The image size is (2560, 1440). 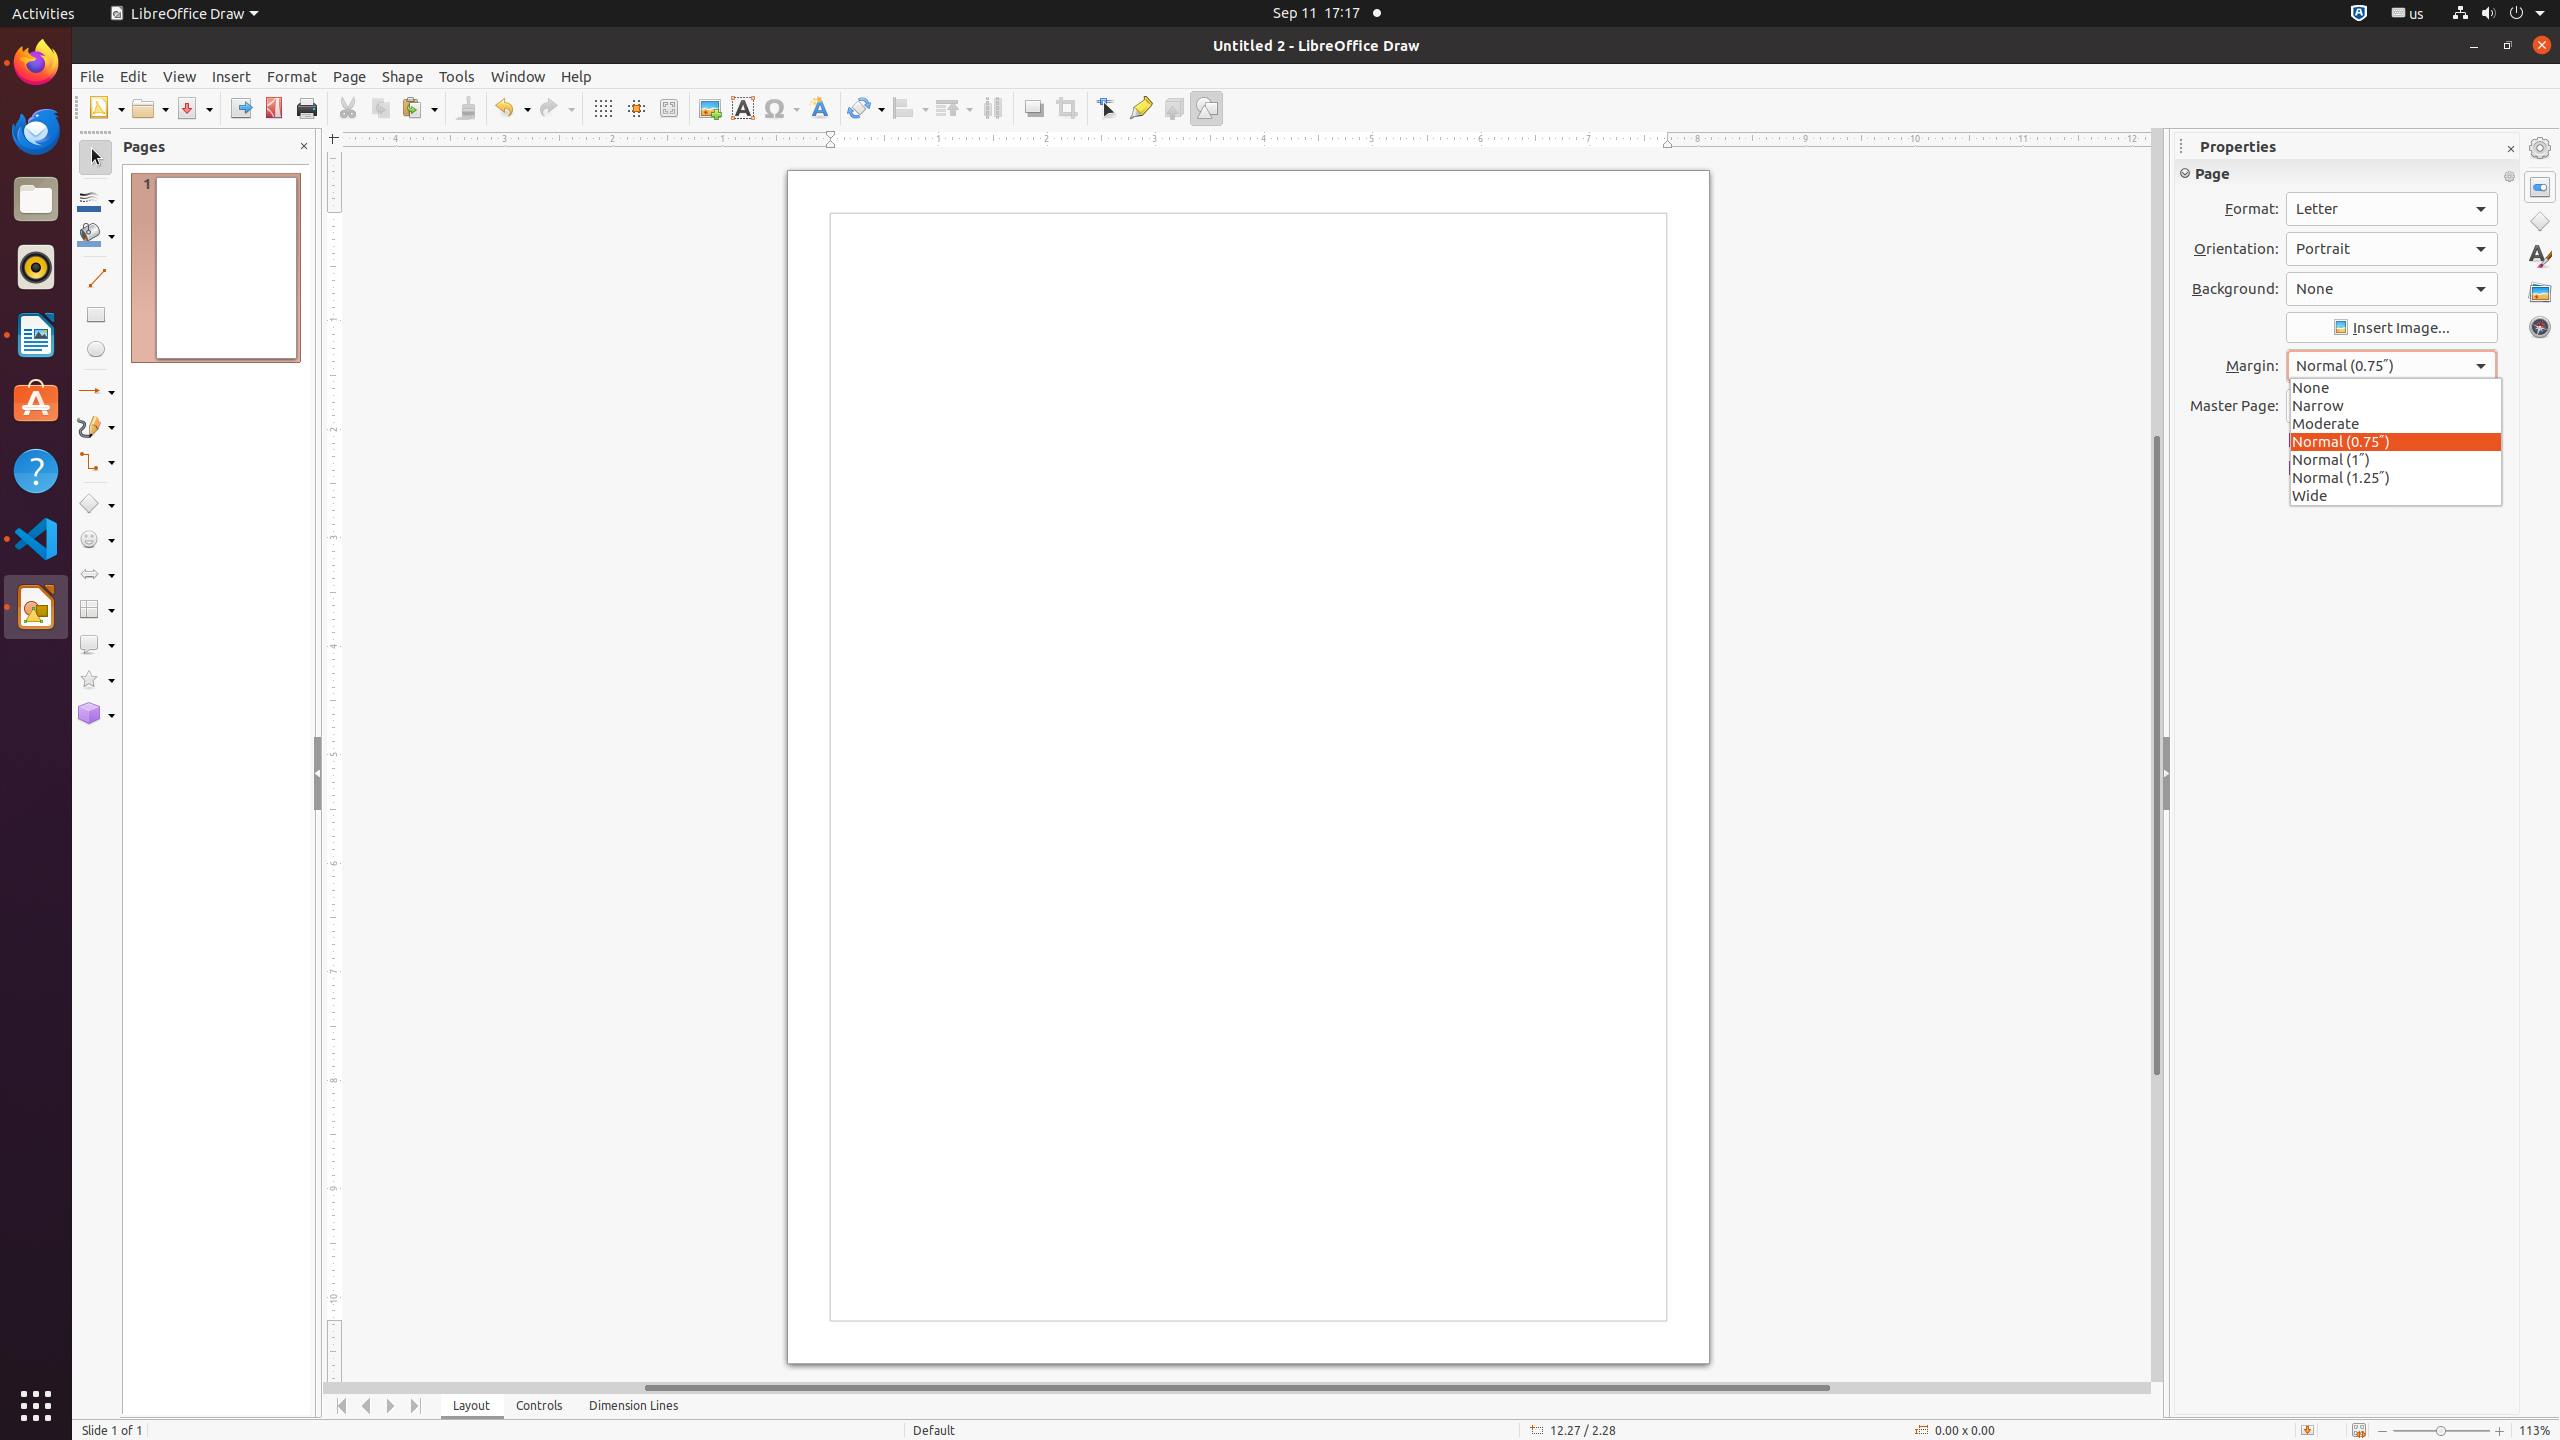 What do you see at coordinates (36, 267) in the screenshot?
I see `Rhythmbox` at bounding box center [36, 267].